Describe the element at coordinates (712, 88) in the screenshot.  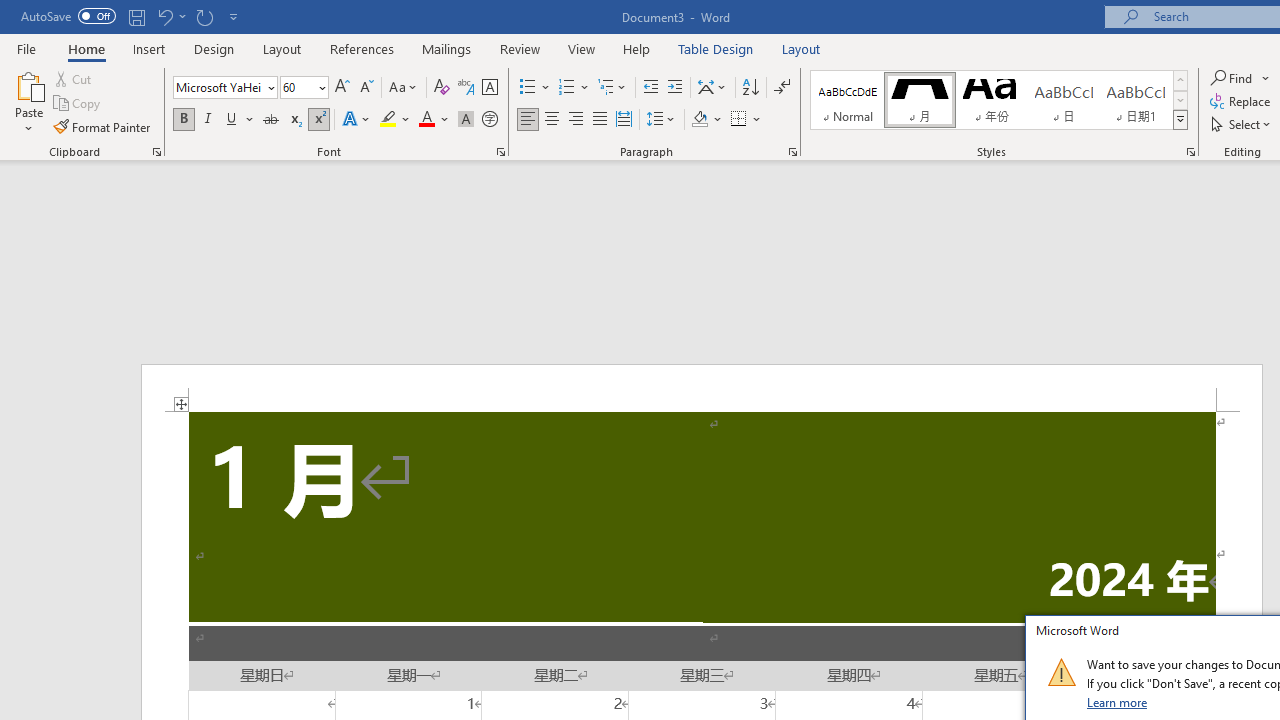
I see `Asian Layout` at that location.